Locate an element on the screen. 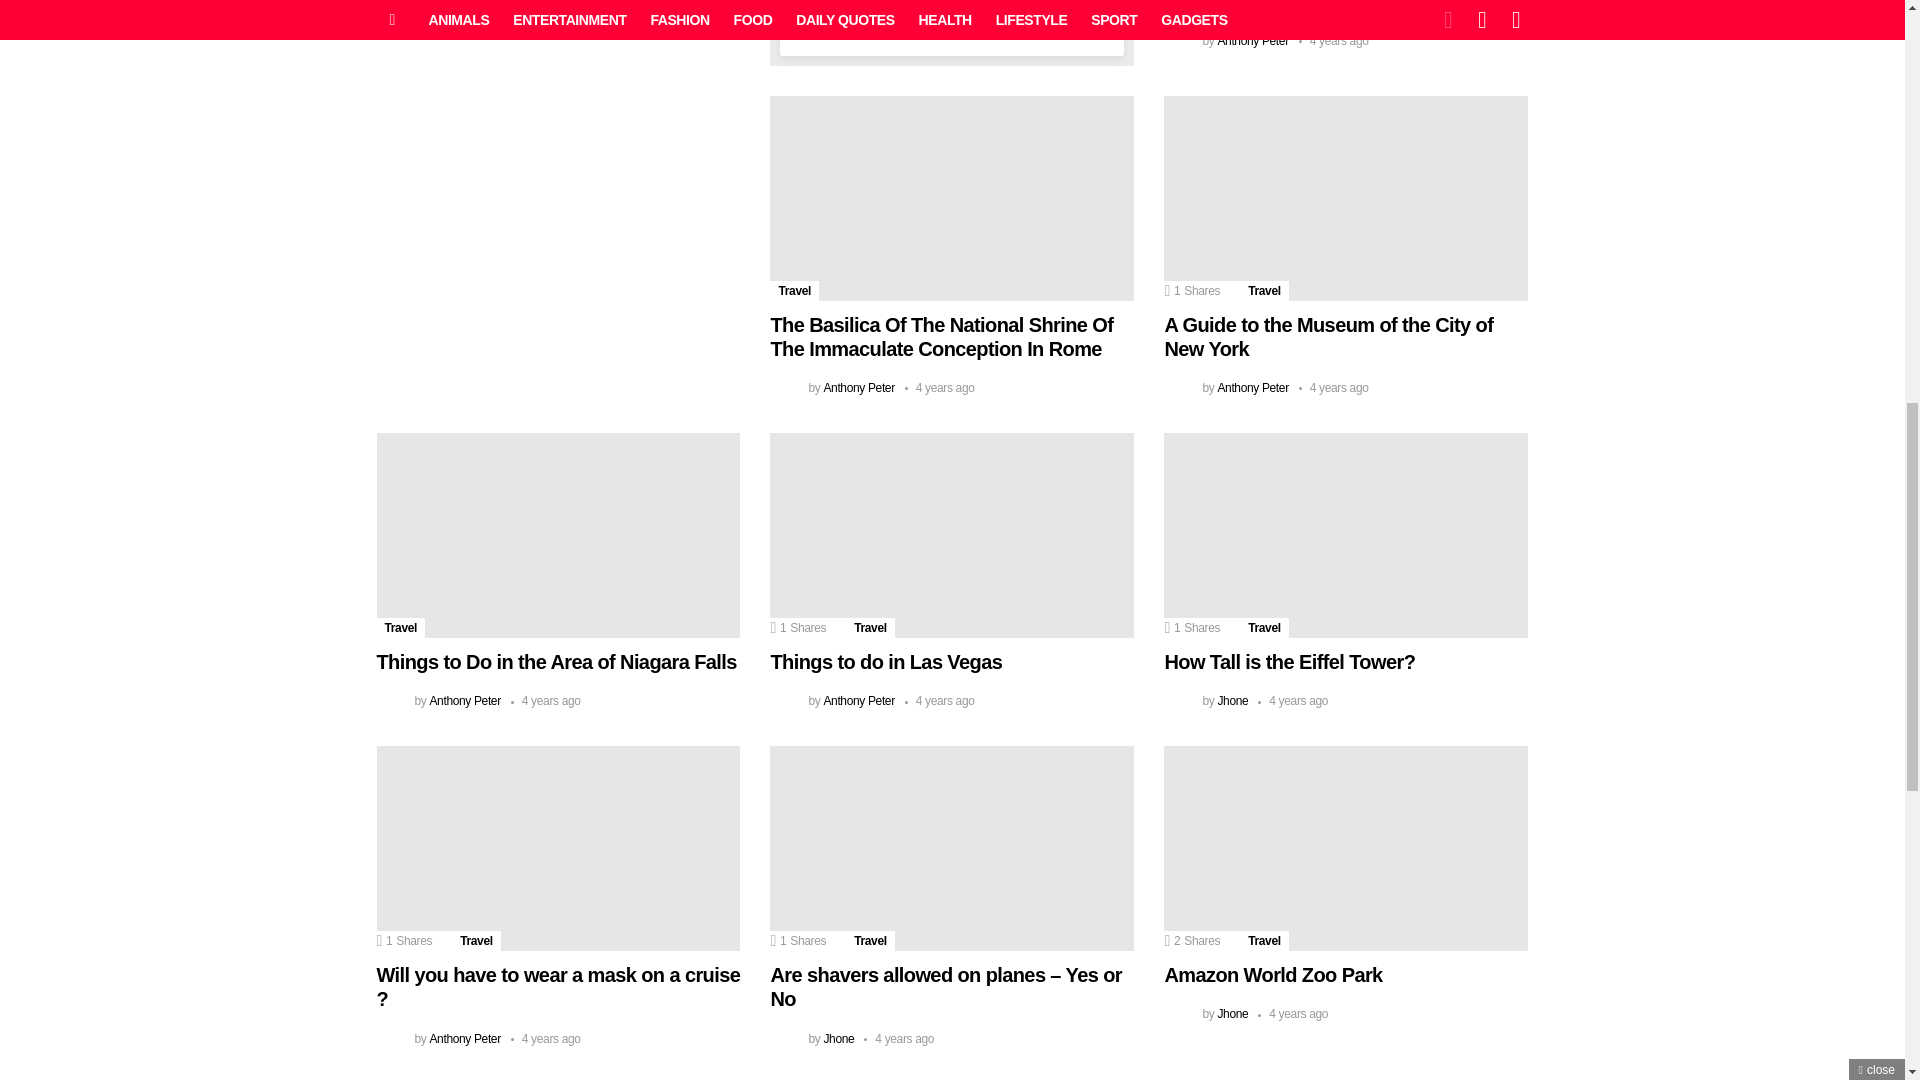  A Guide to the Museum of the City of New York is located at coordinates (1346, 198).